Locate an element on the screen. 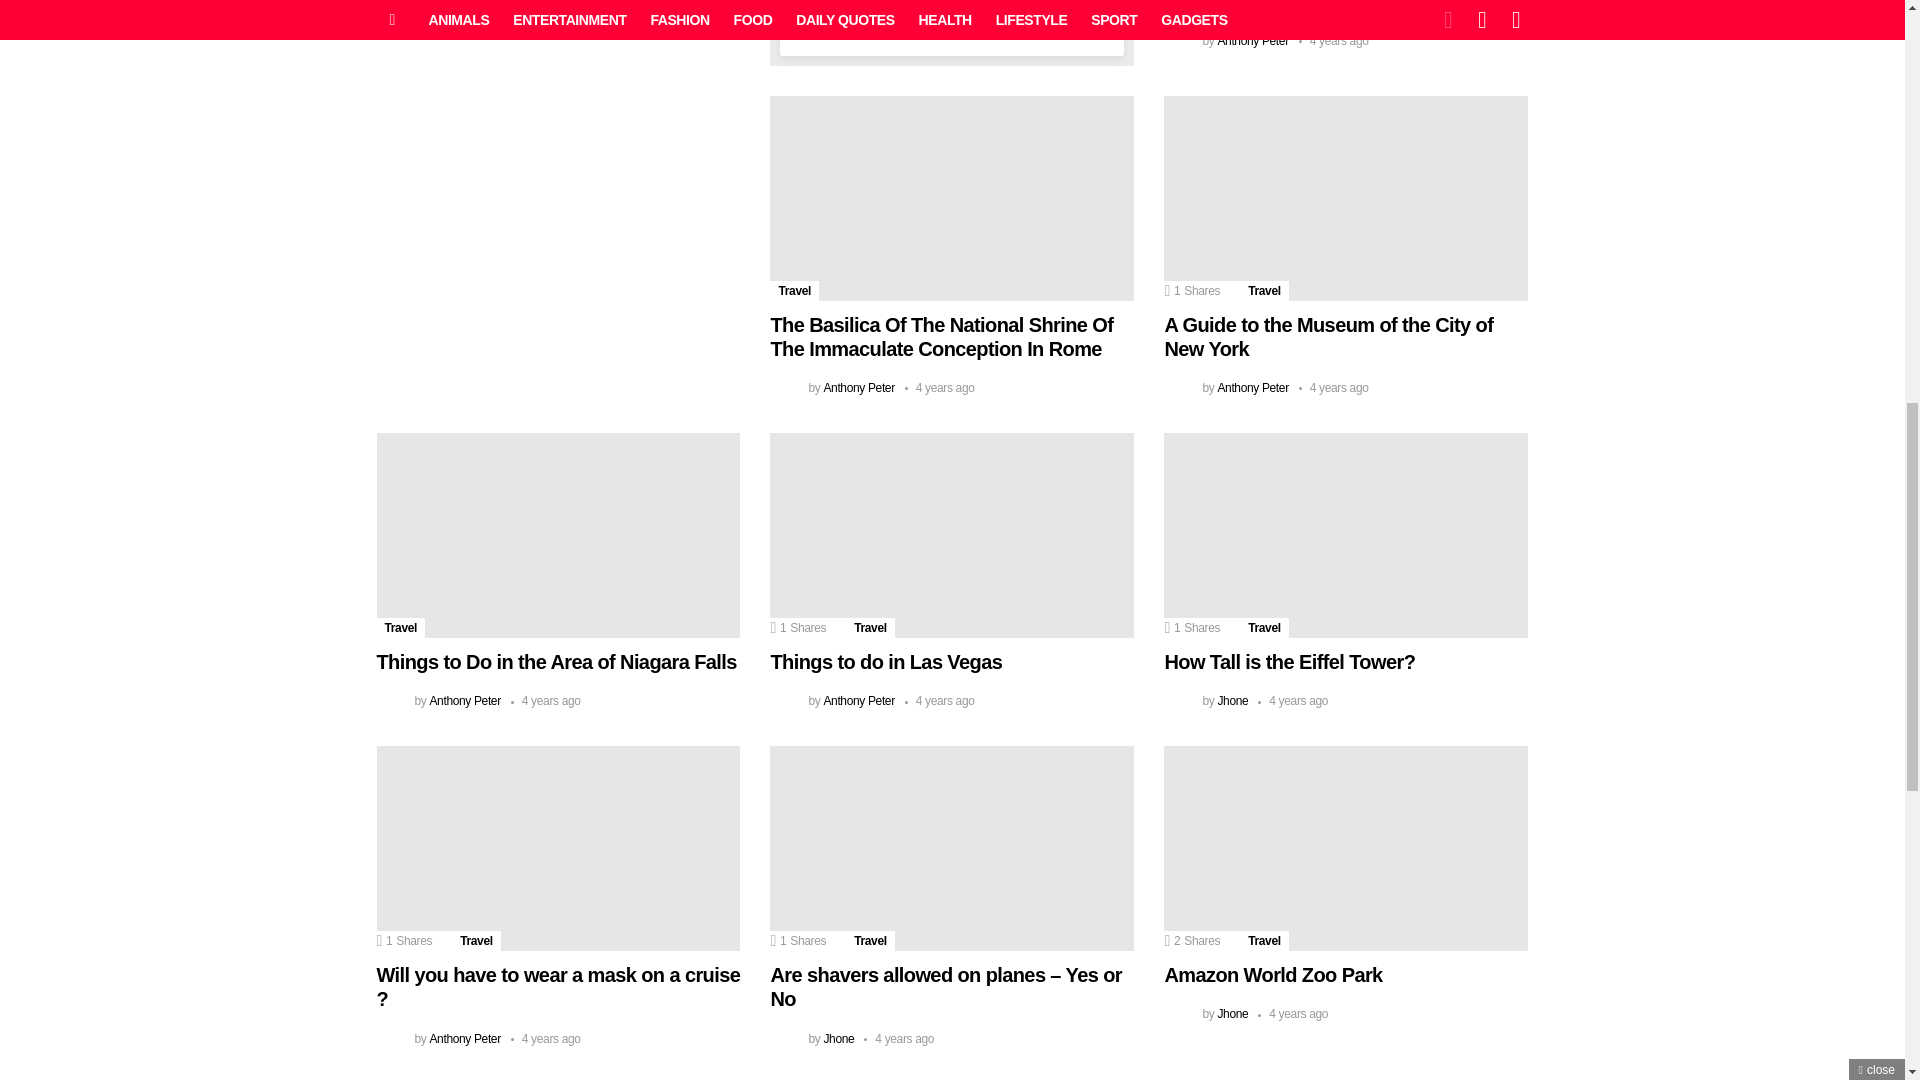  A Guide to the Museum of the City of New York is located at coordinates (1346, 198).